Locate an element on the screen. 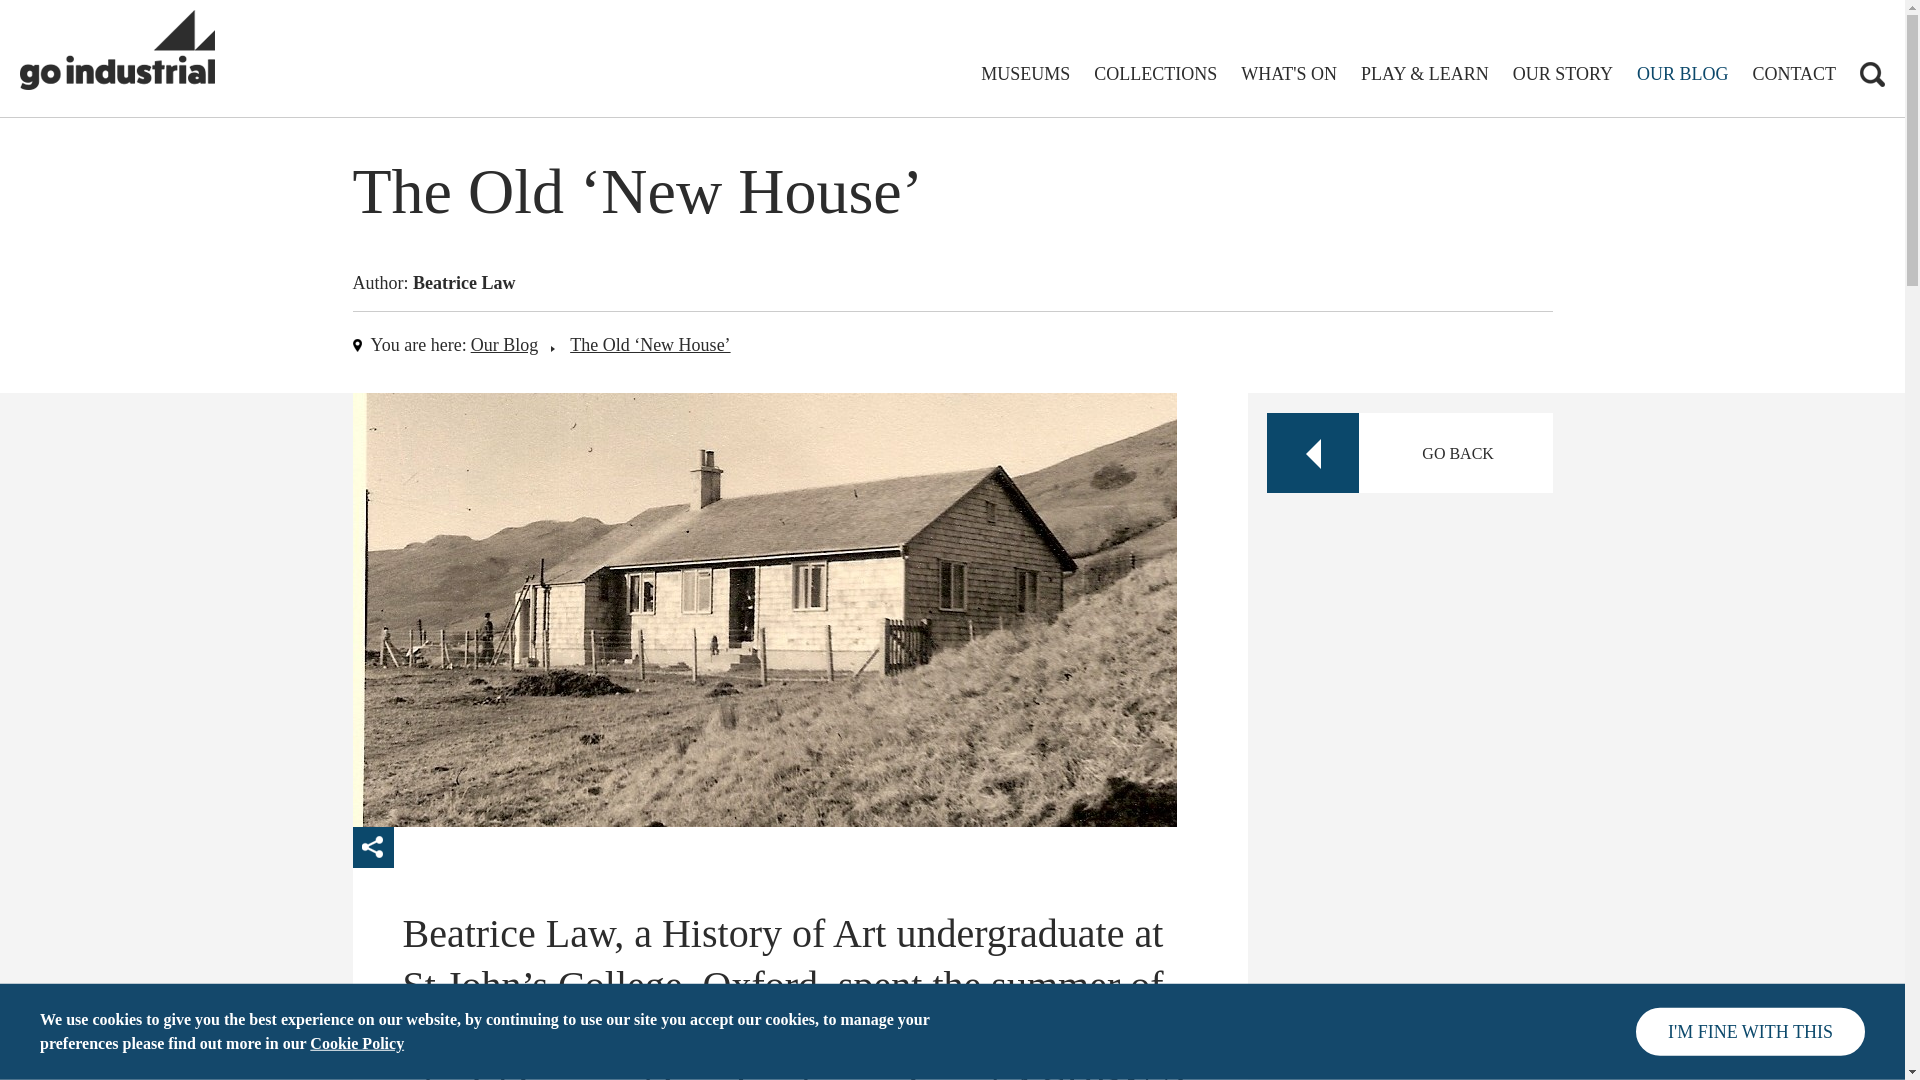 The image size is (1920, 1080). WHAT'S ON is located at coordinates (1288, 74).